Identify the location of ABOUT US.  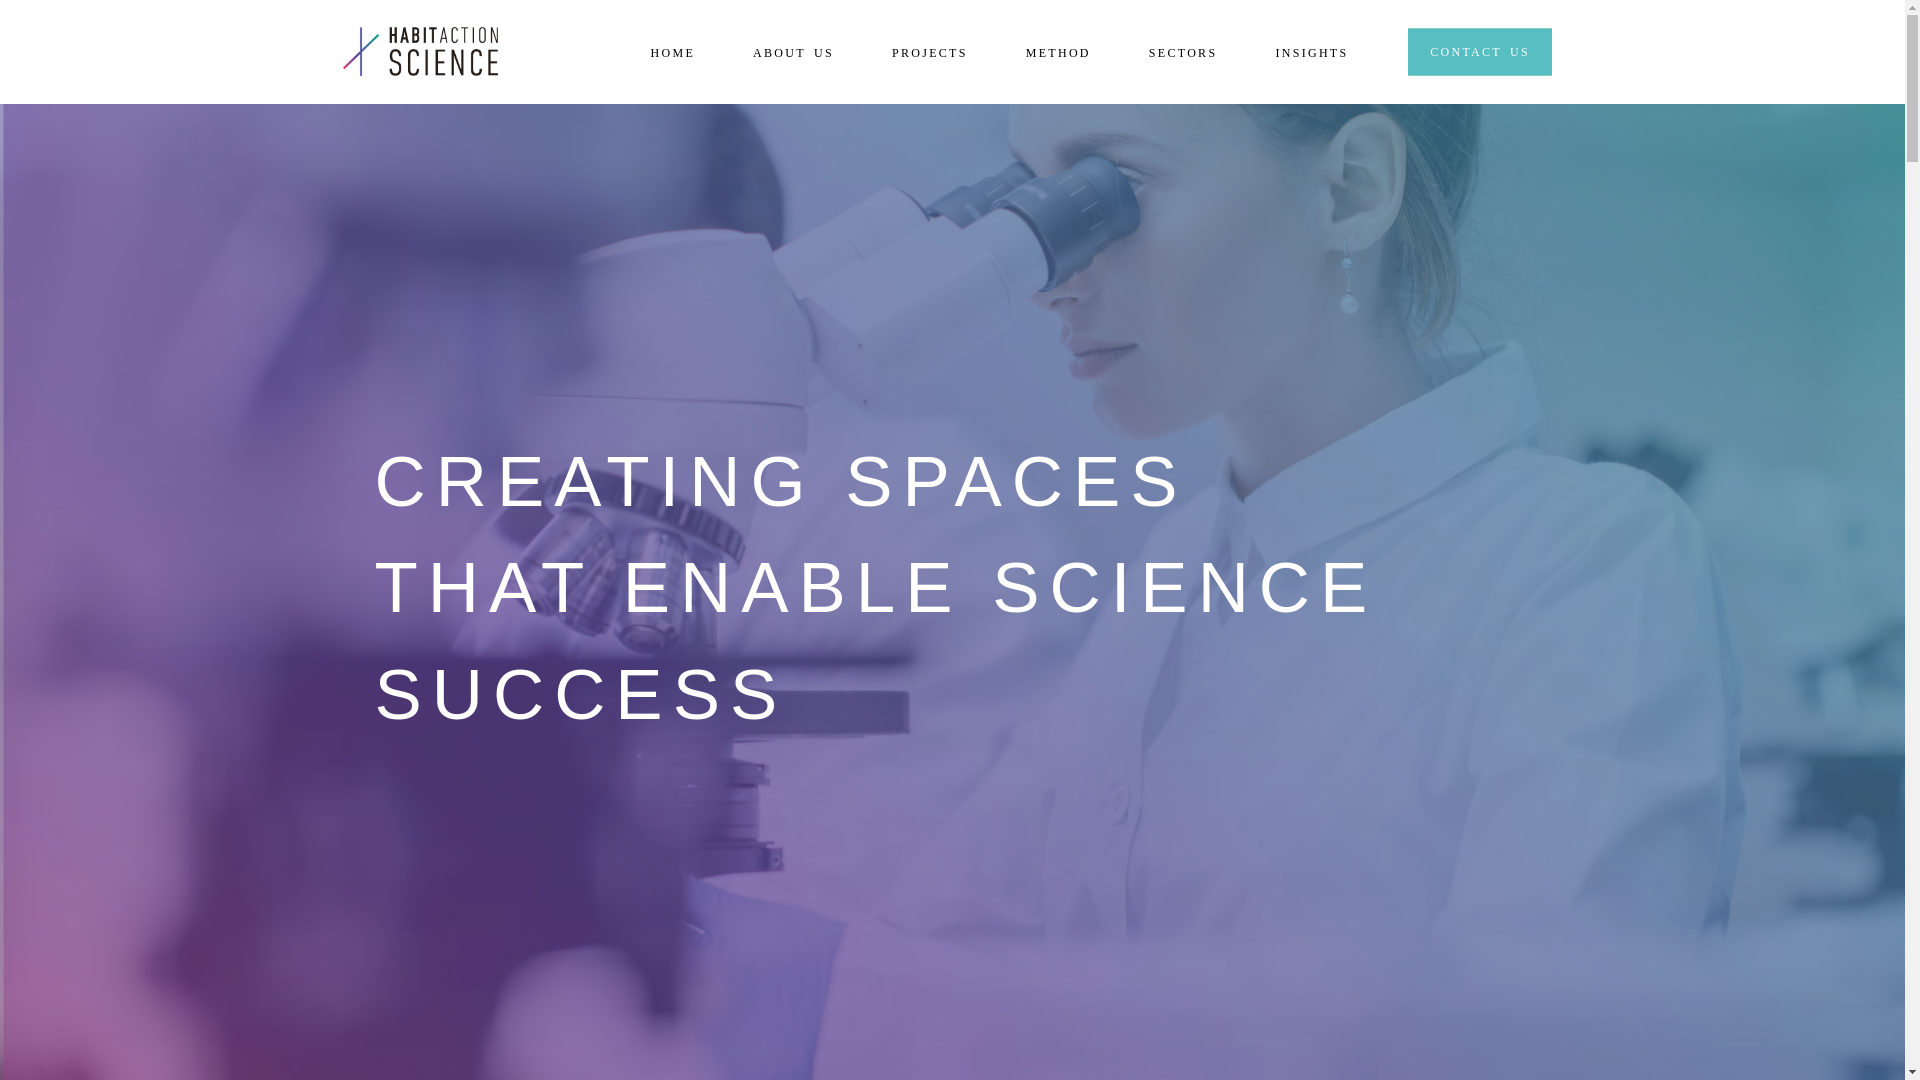
(792, 52).